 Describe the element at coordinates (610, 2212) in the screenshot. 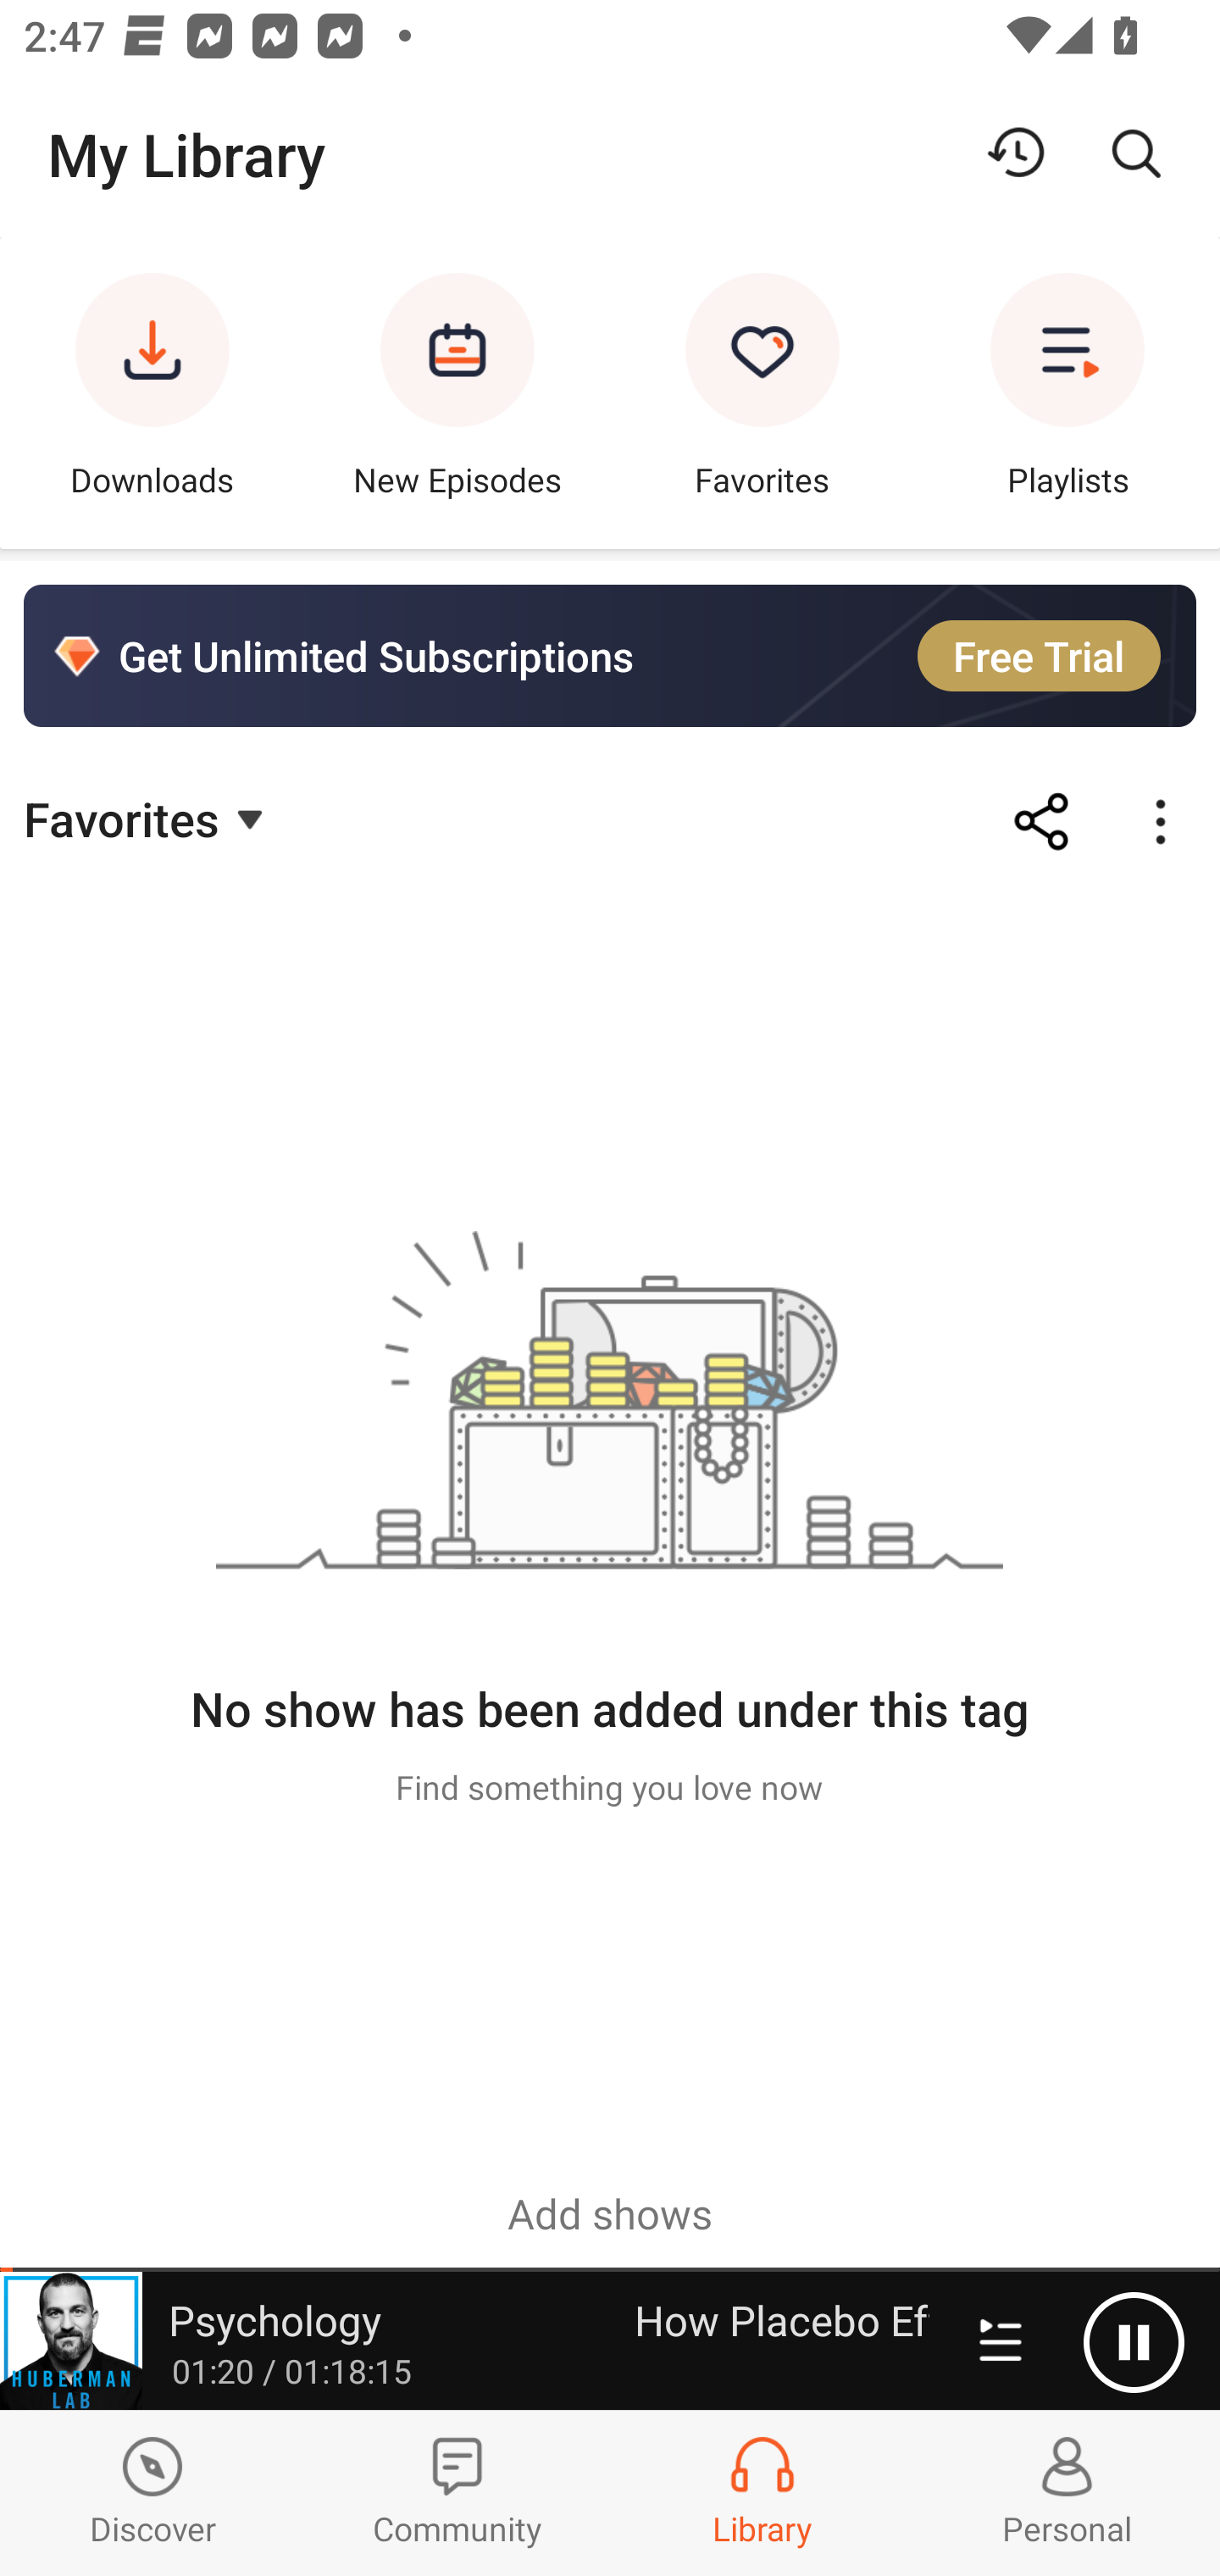

I see `Add shows` at that location.